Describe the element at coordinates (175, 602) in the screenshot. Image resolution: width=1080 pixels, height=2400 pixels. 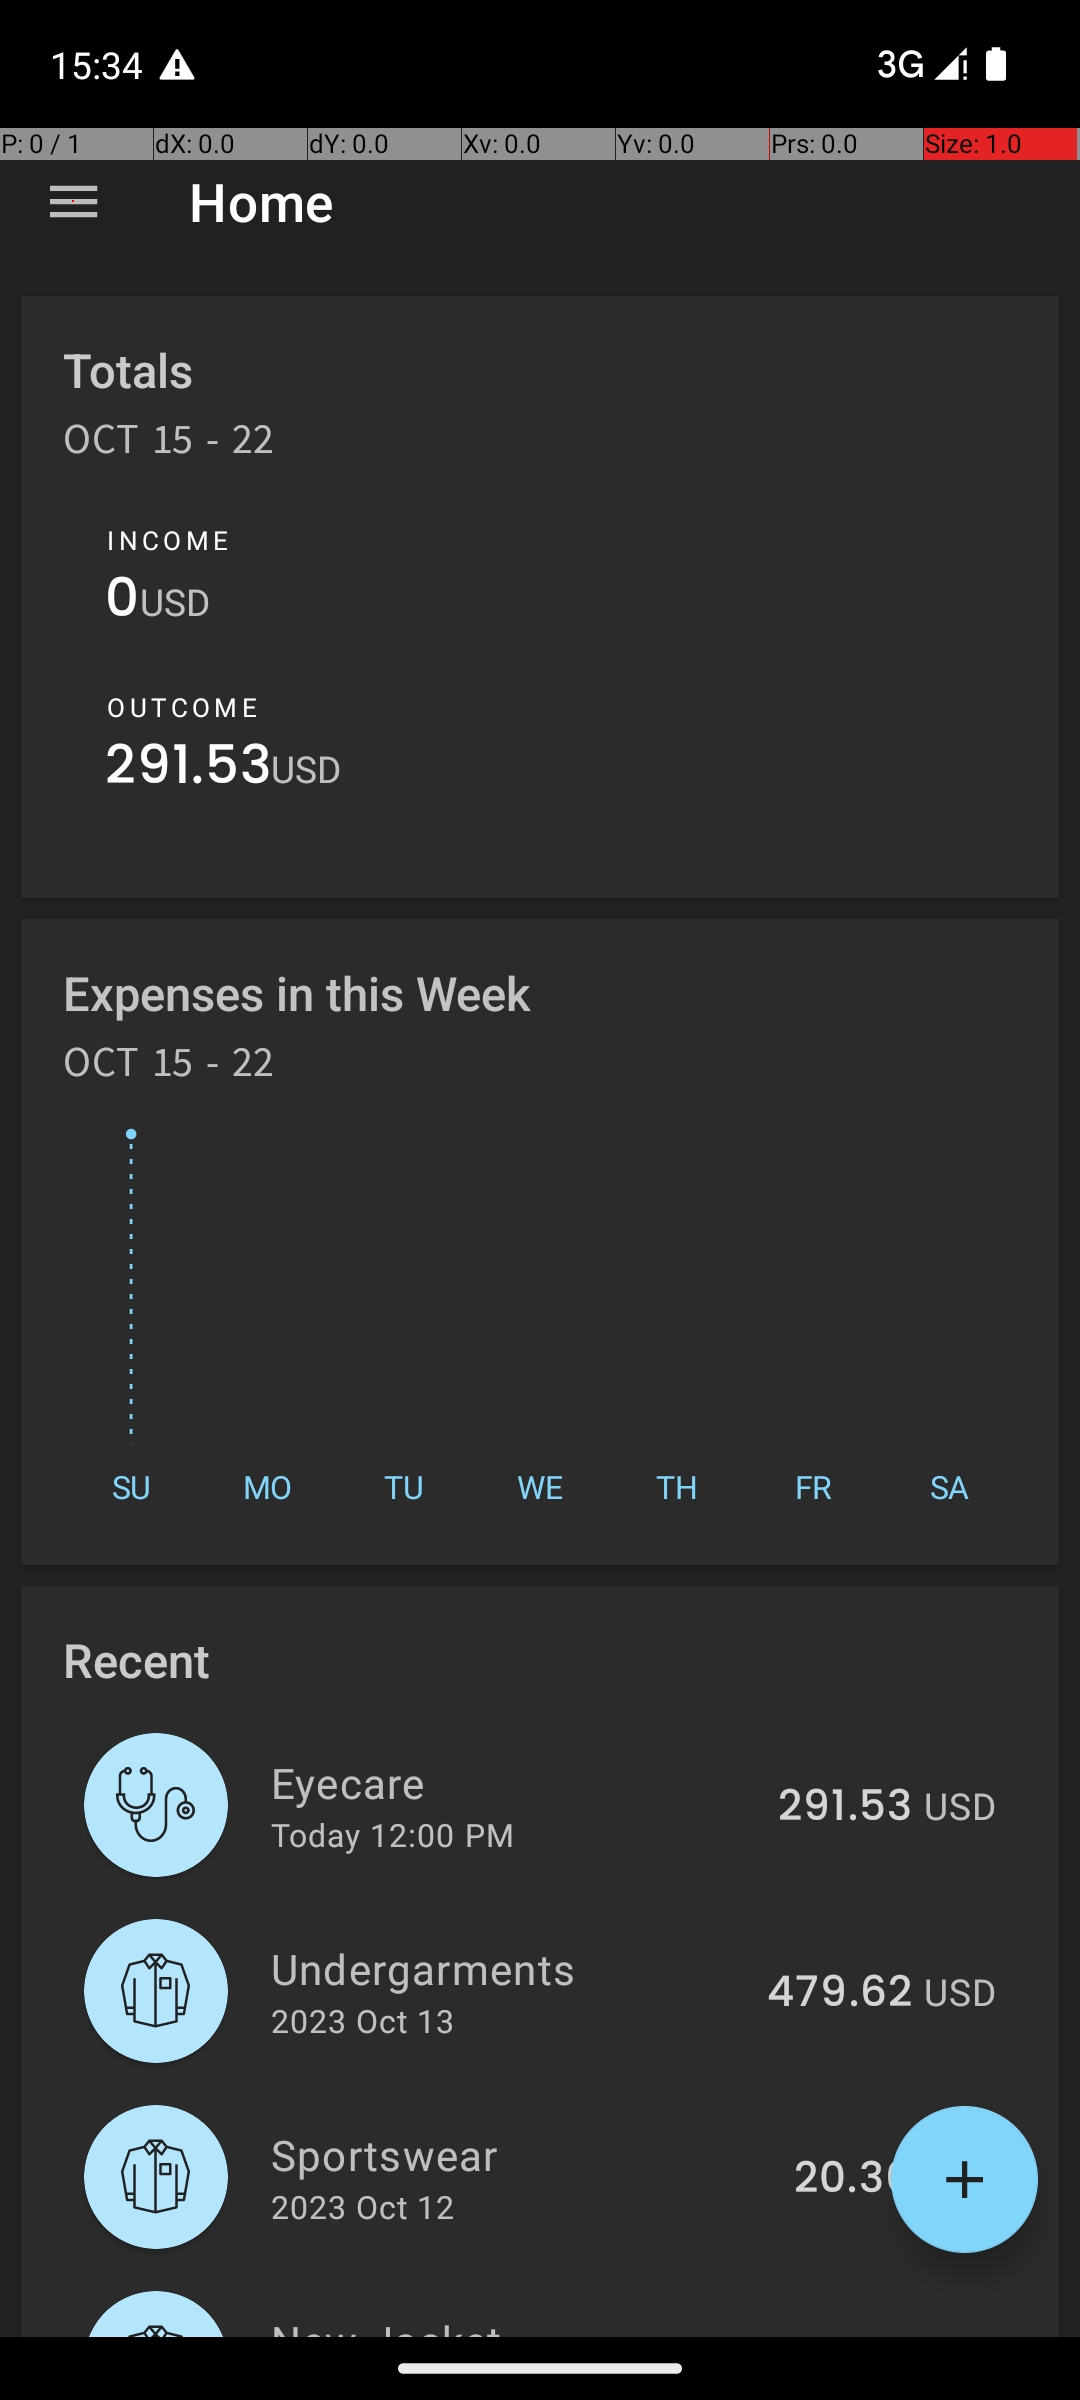
I see `USD` at that location.